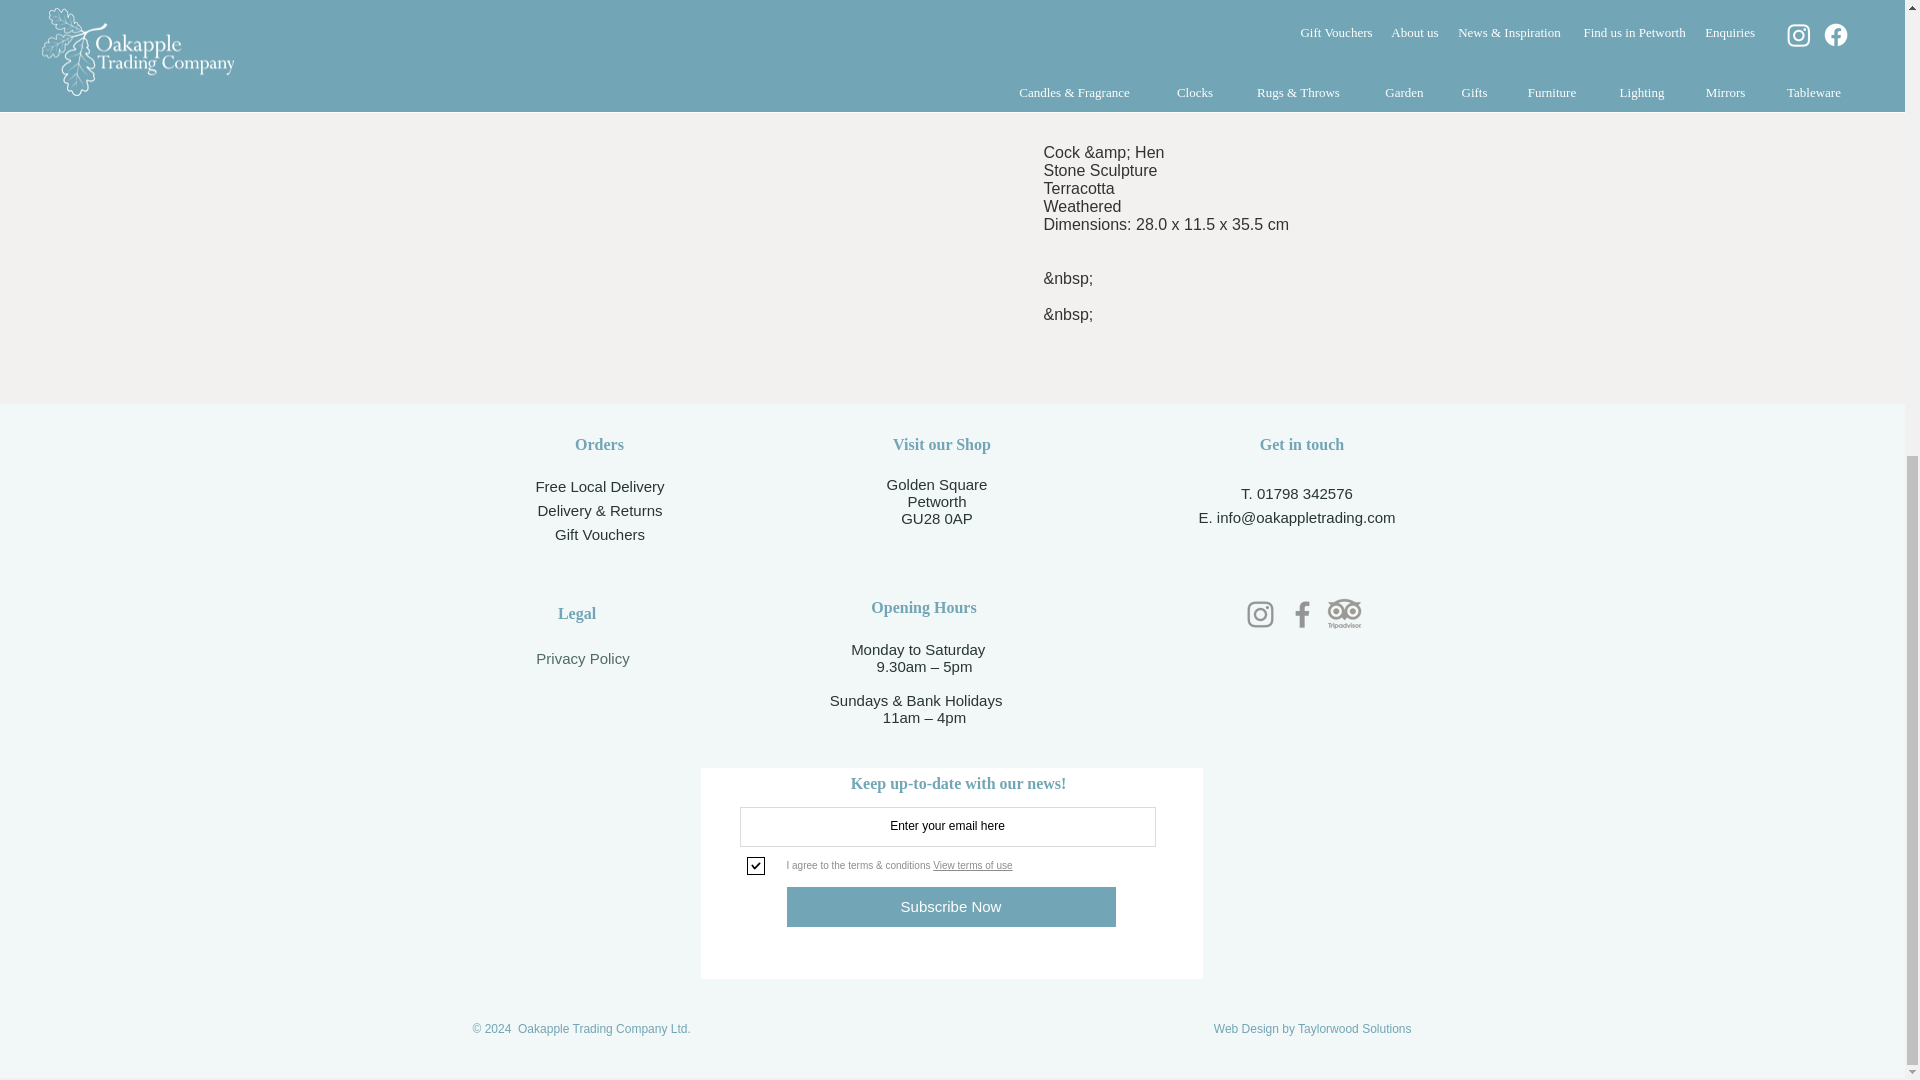 The height and width of the screenshot is (1080, 1920). Describe the element at coordinates (582, 658) in the screenshot. I see `Privacy Policy` at that location.